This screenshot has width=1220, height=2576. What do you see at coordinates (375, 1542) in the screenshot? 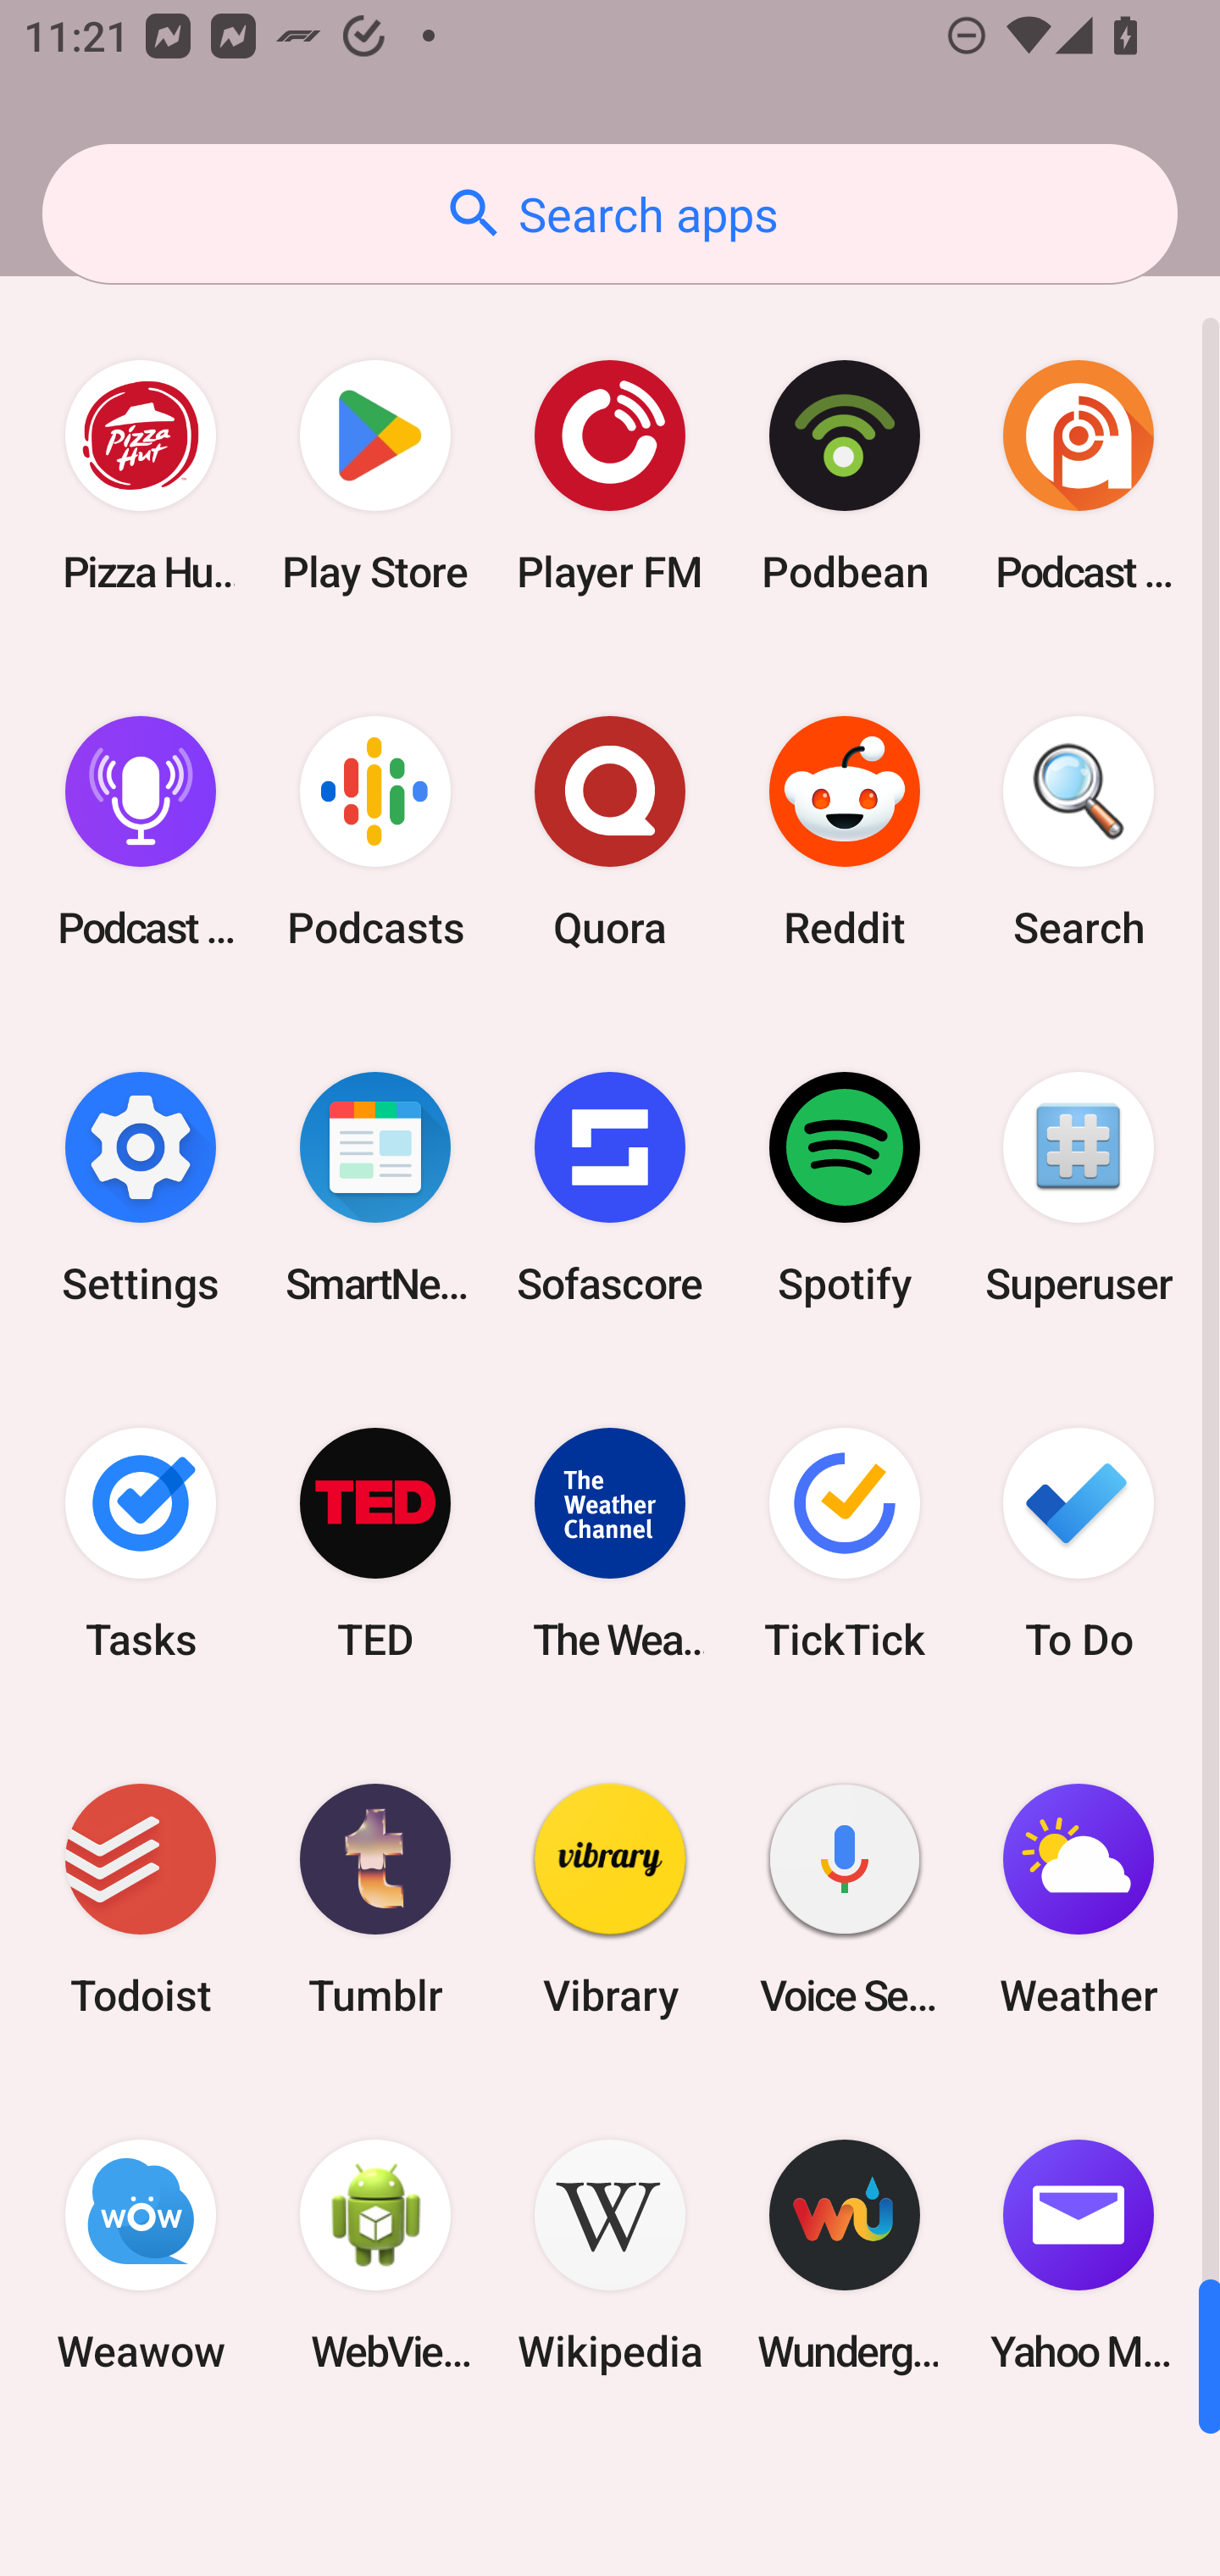
I see `TED` at bounding box center [375, 1542].